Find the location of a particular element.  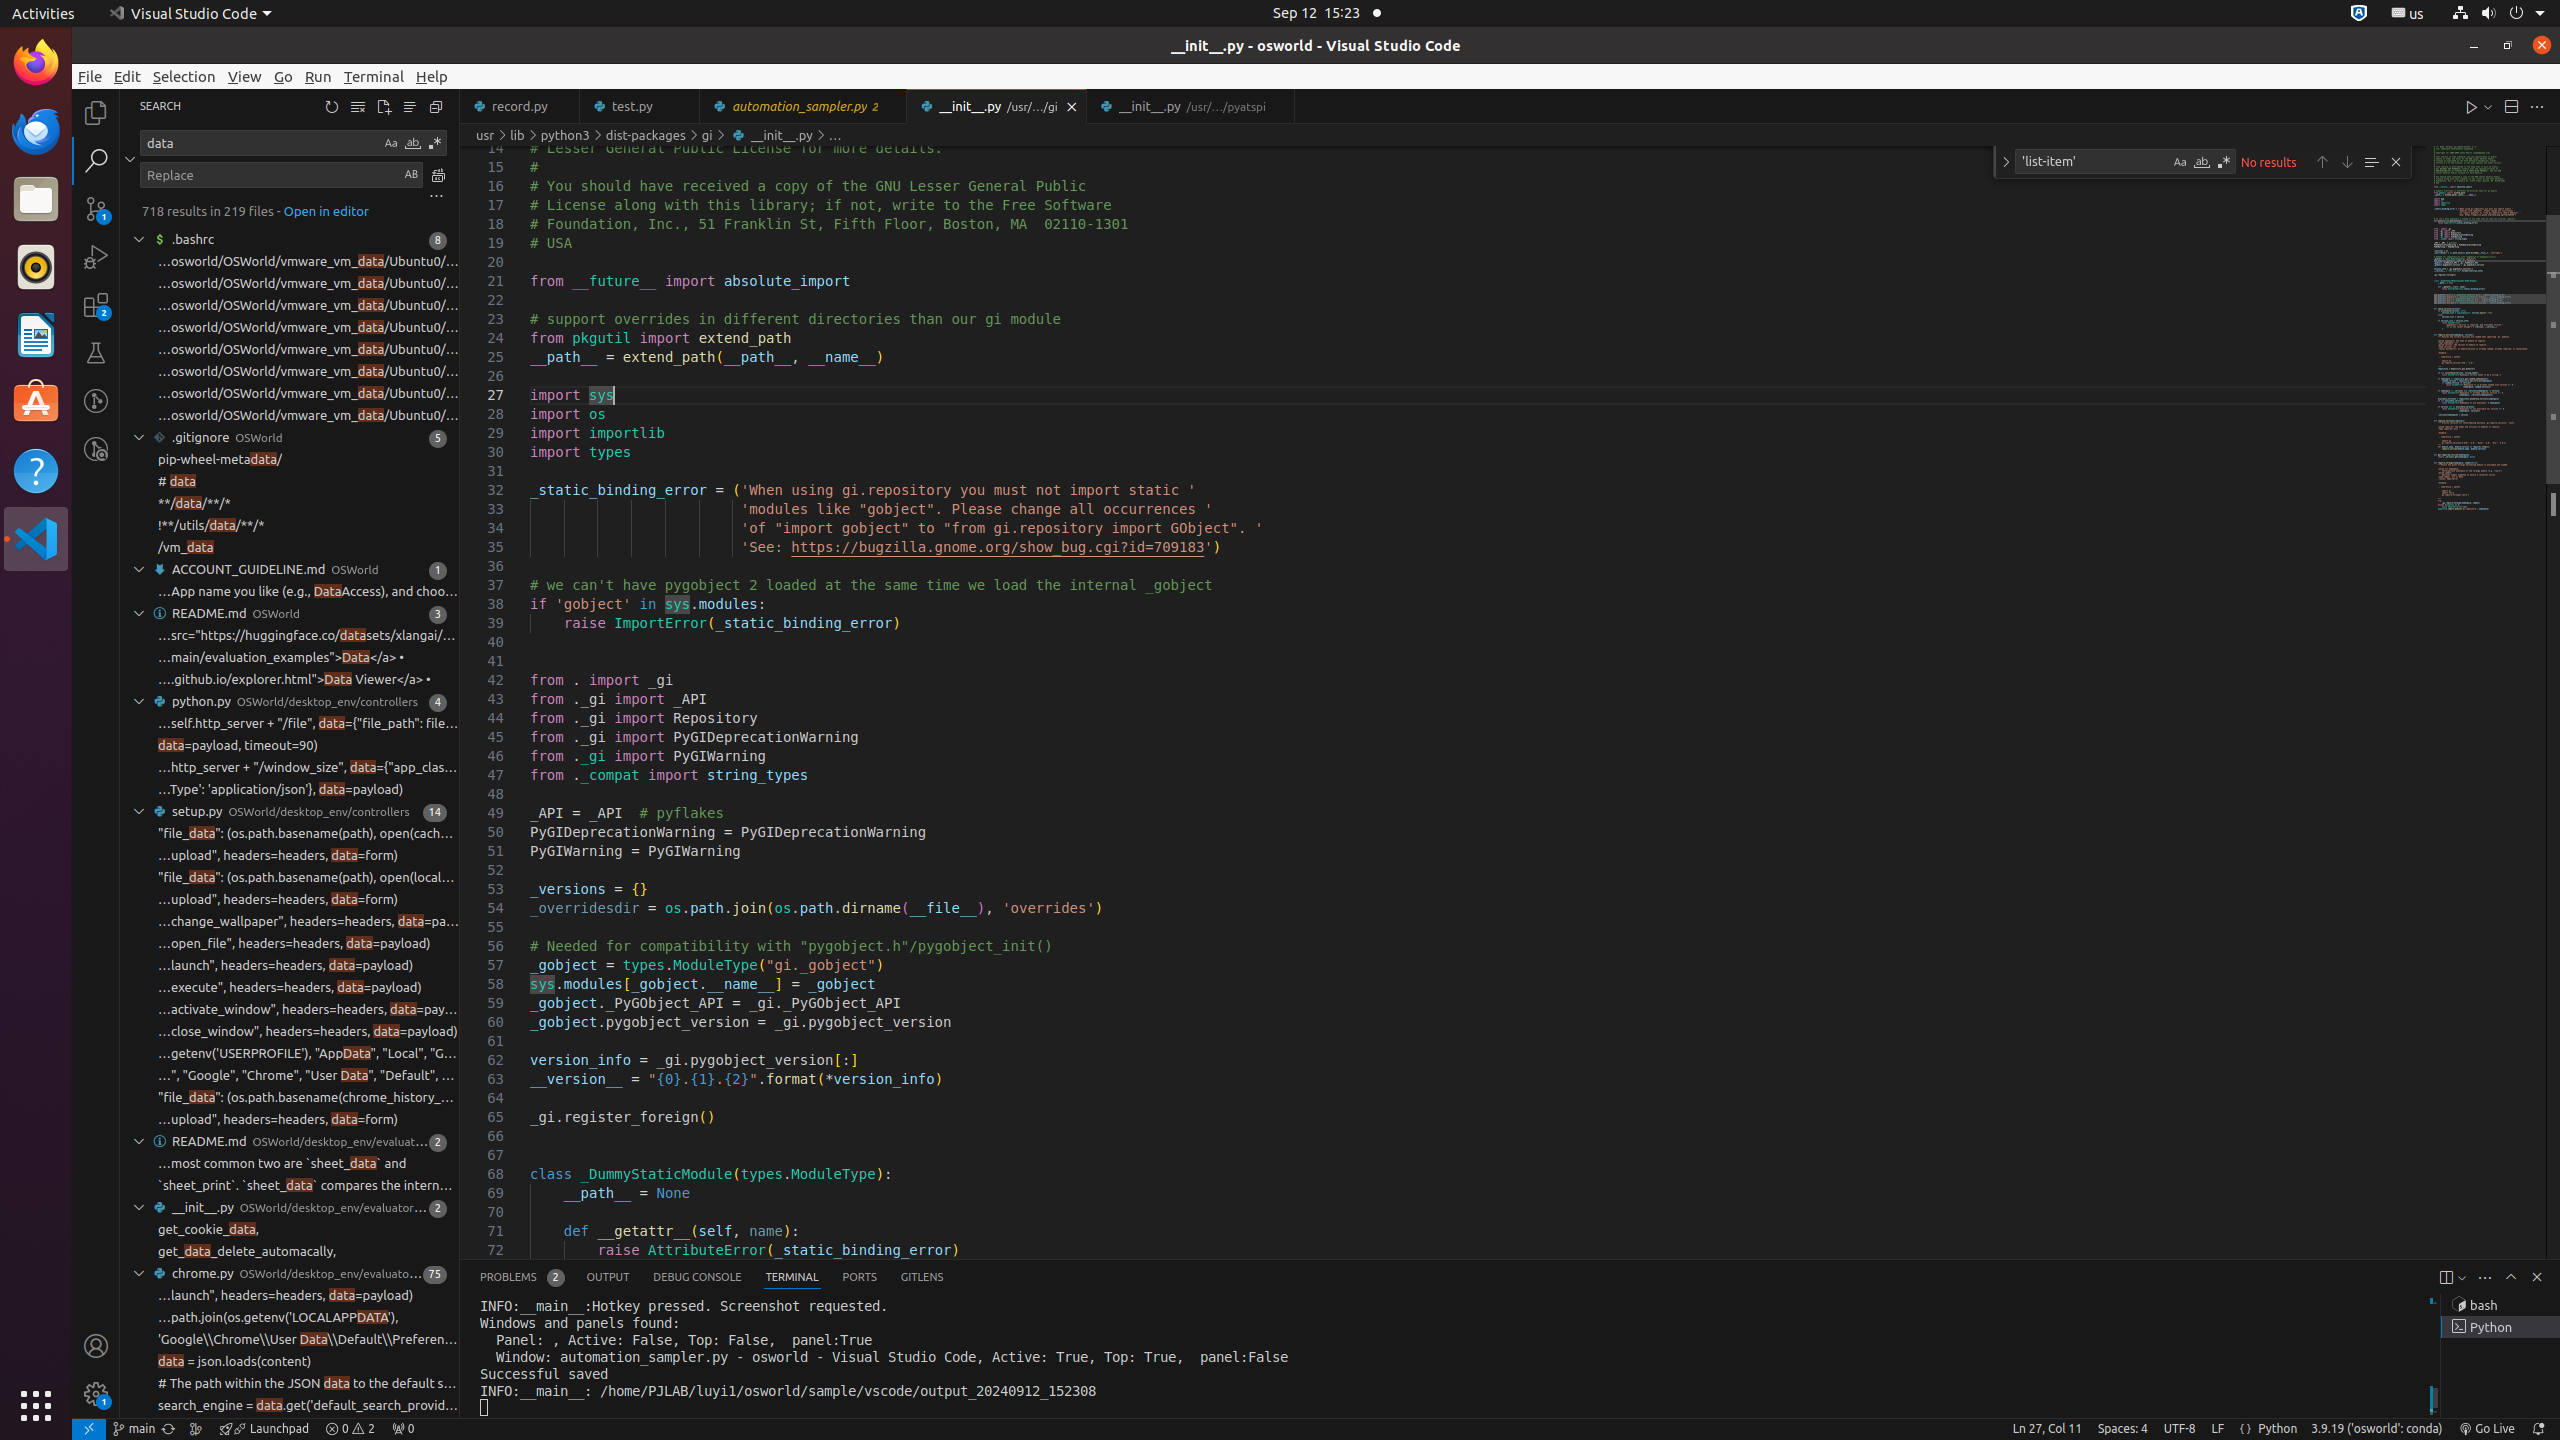

"file_data": (os.path.basename(path), open(cache_path, "rb")) is located at coordinates (308, 834).